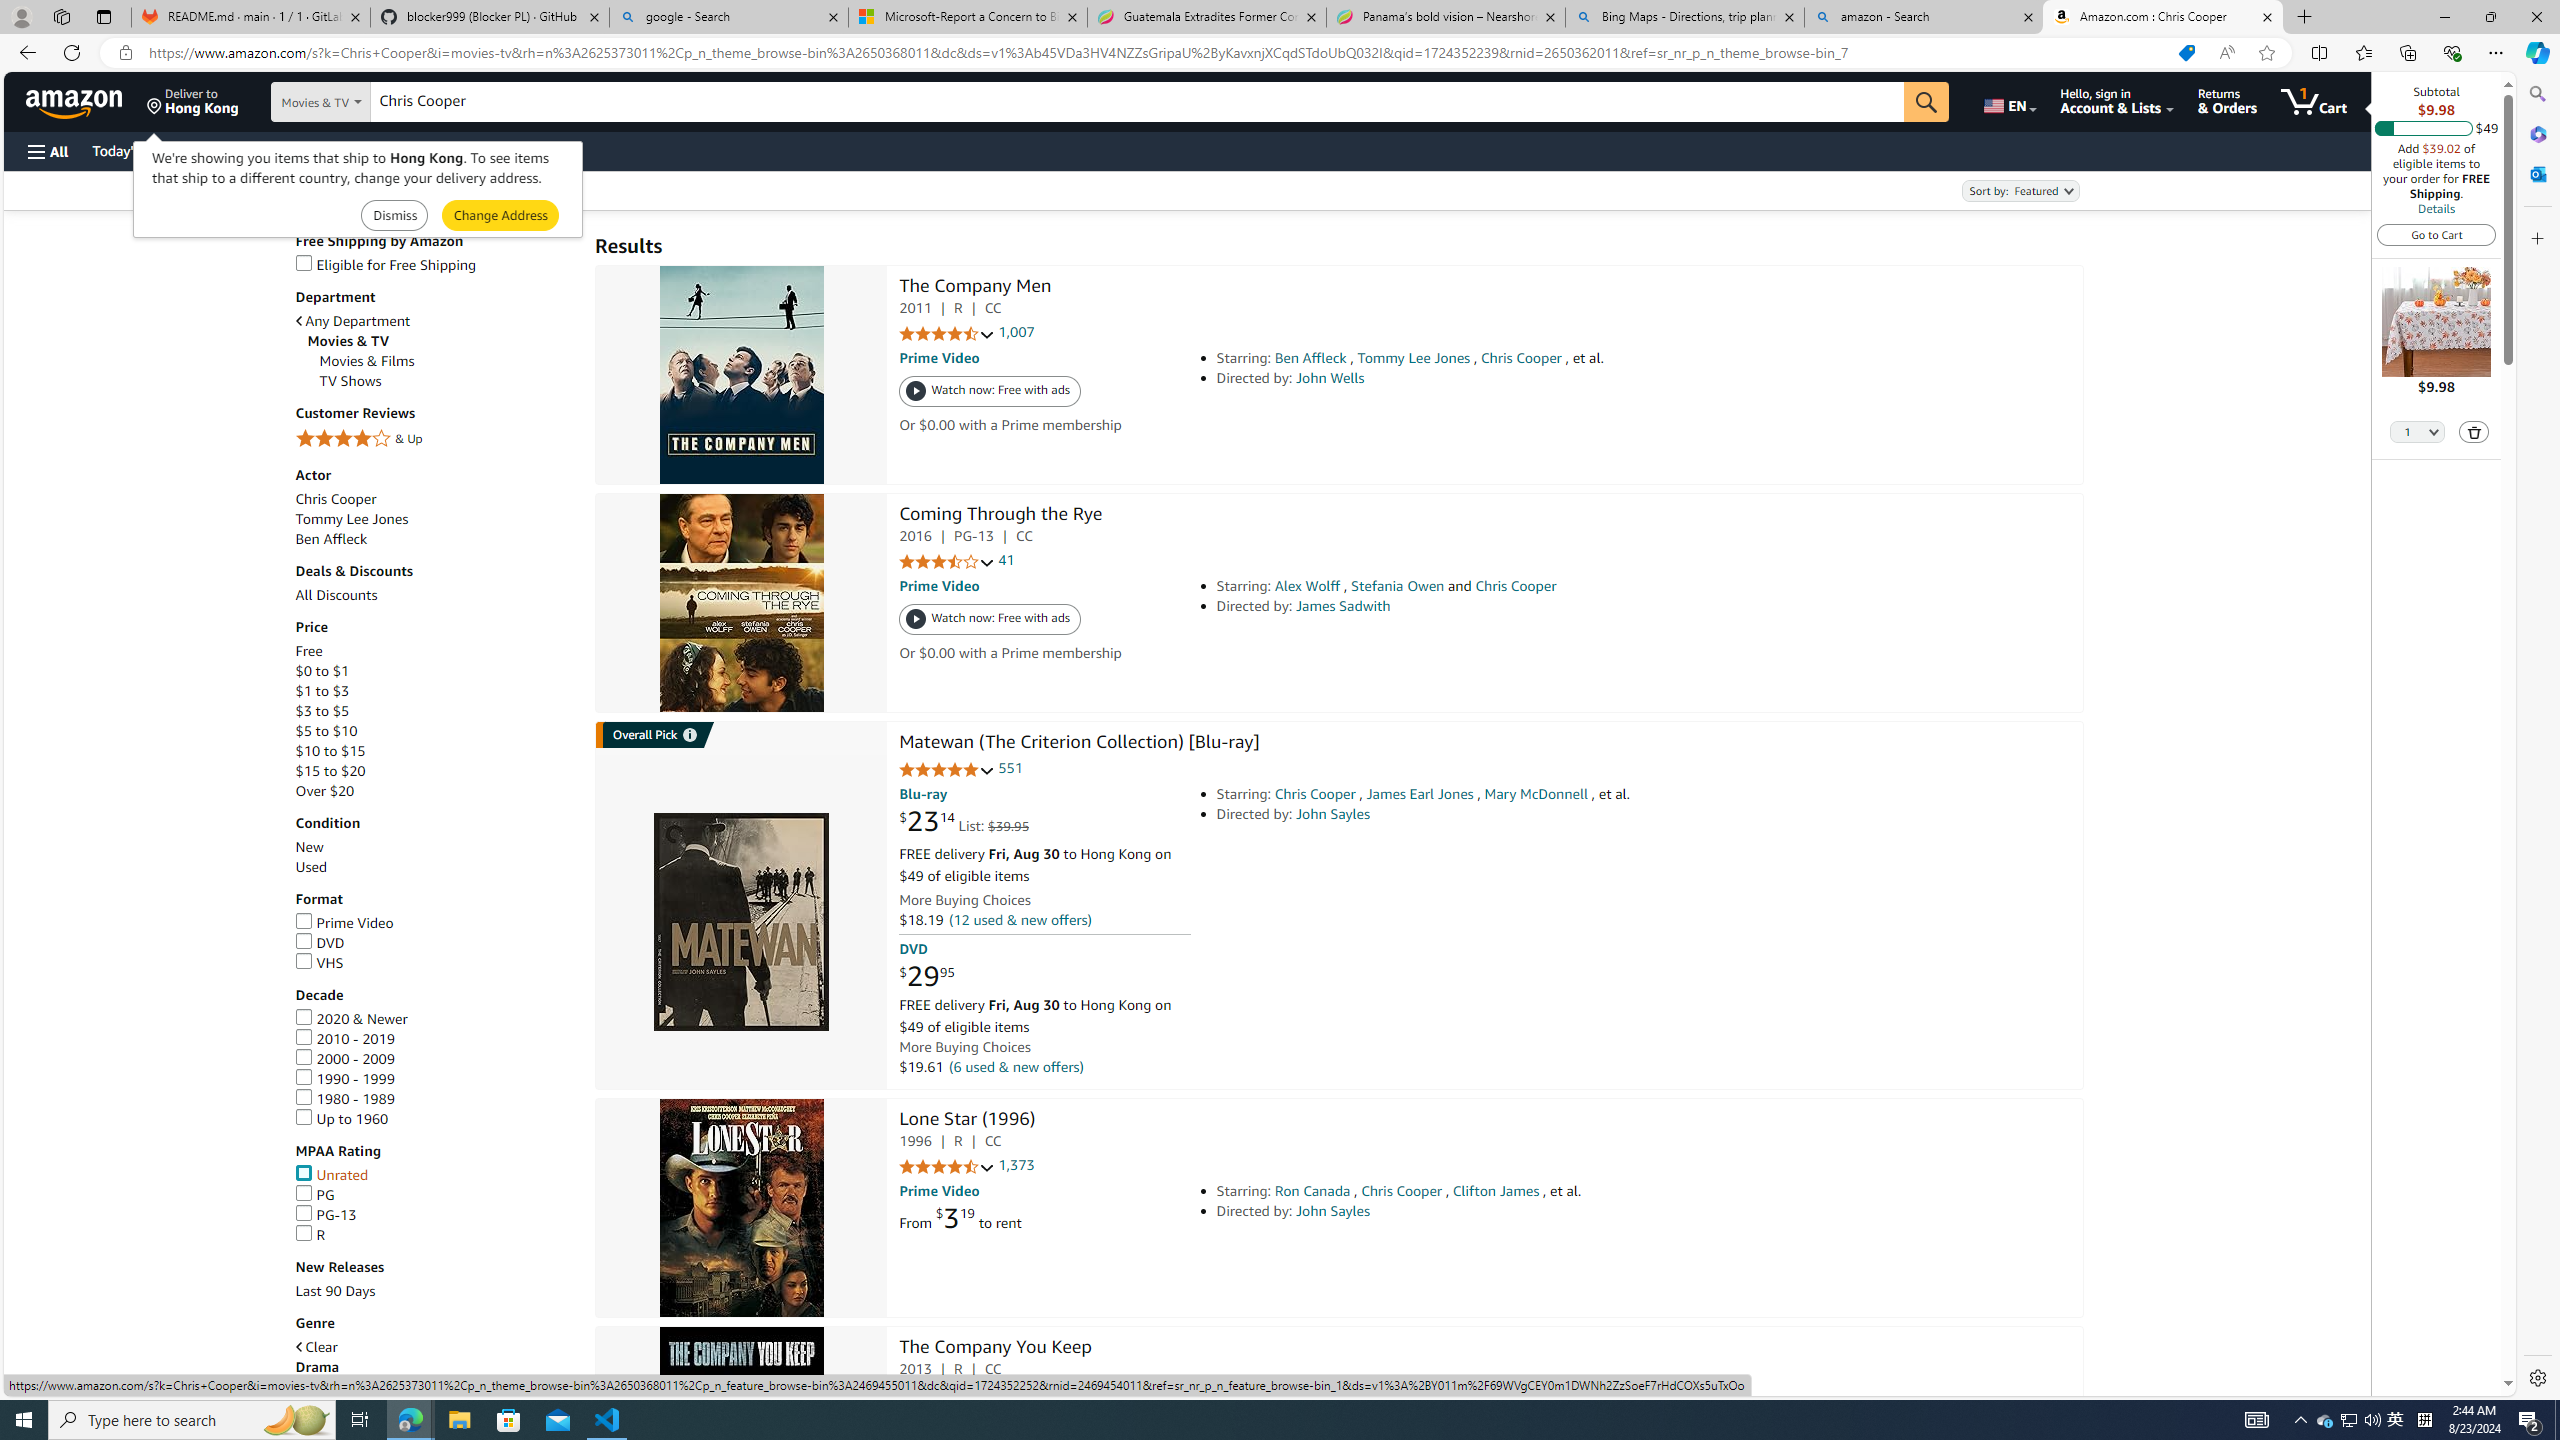 Image resolution: width=2560 pixels, height=1440 pixels. What do you see at coordinates (435, 1348) in the screenshot?
I see `Clear` at bounding box center [435, 1348].